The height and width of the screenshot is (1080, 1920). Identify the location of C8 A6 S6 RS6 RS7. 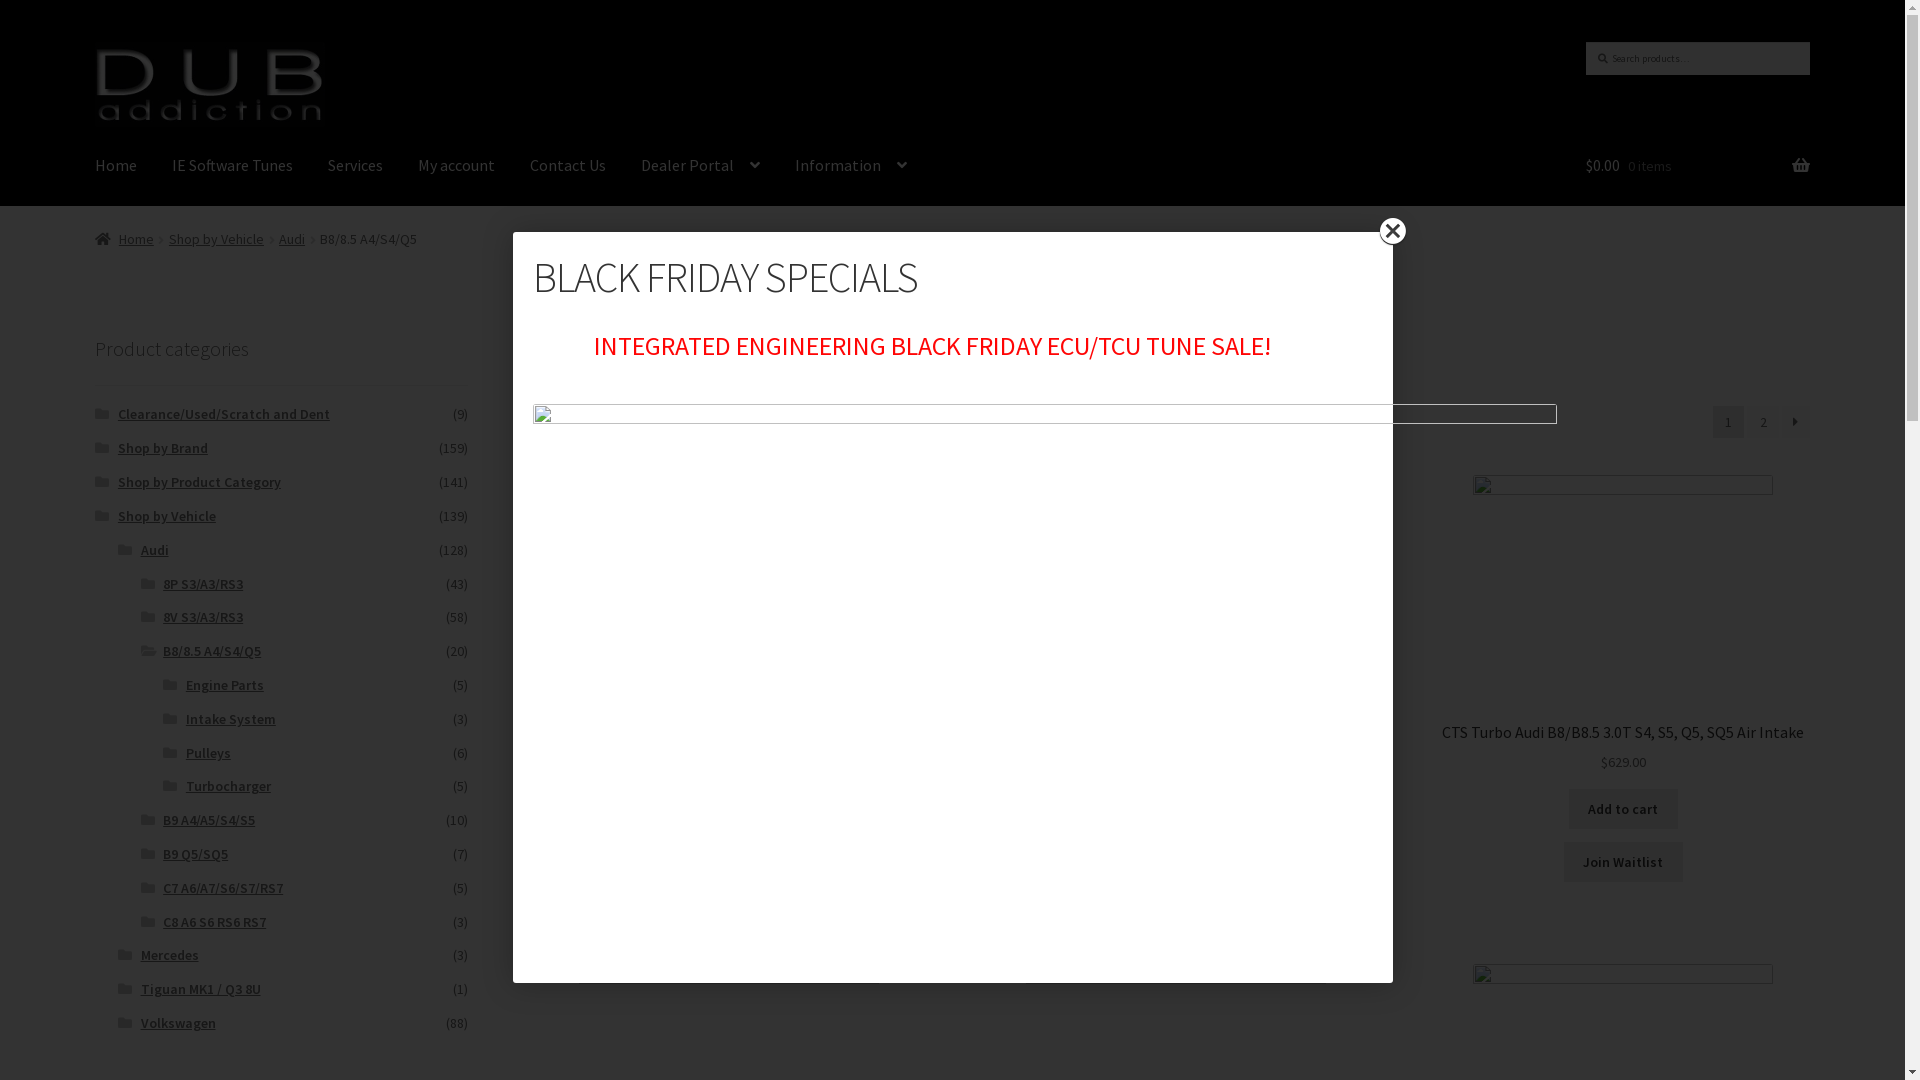
(214, 922).